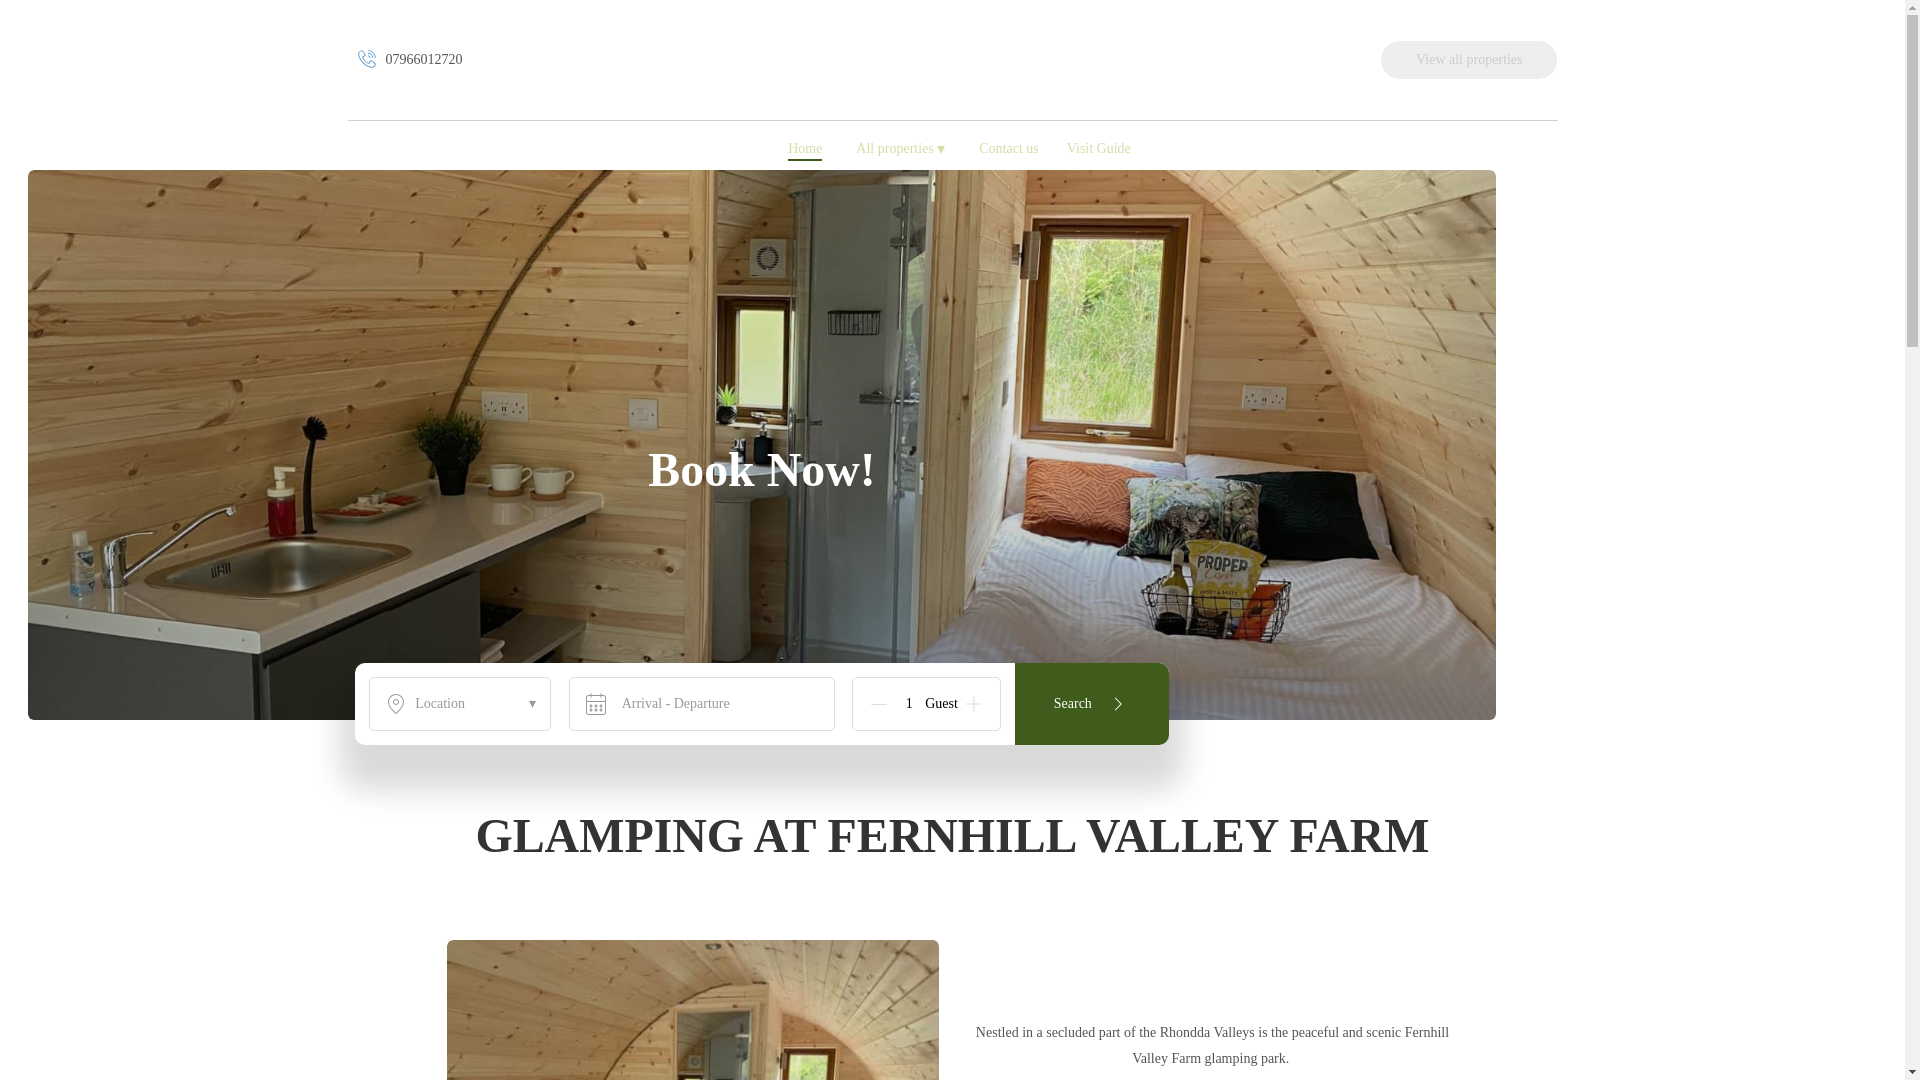  I want to click on Contact us, so click(1008, 150).